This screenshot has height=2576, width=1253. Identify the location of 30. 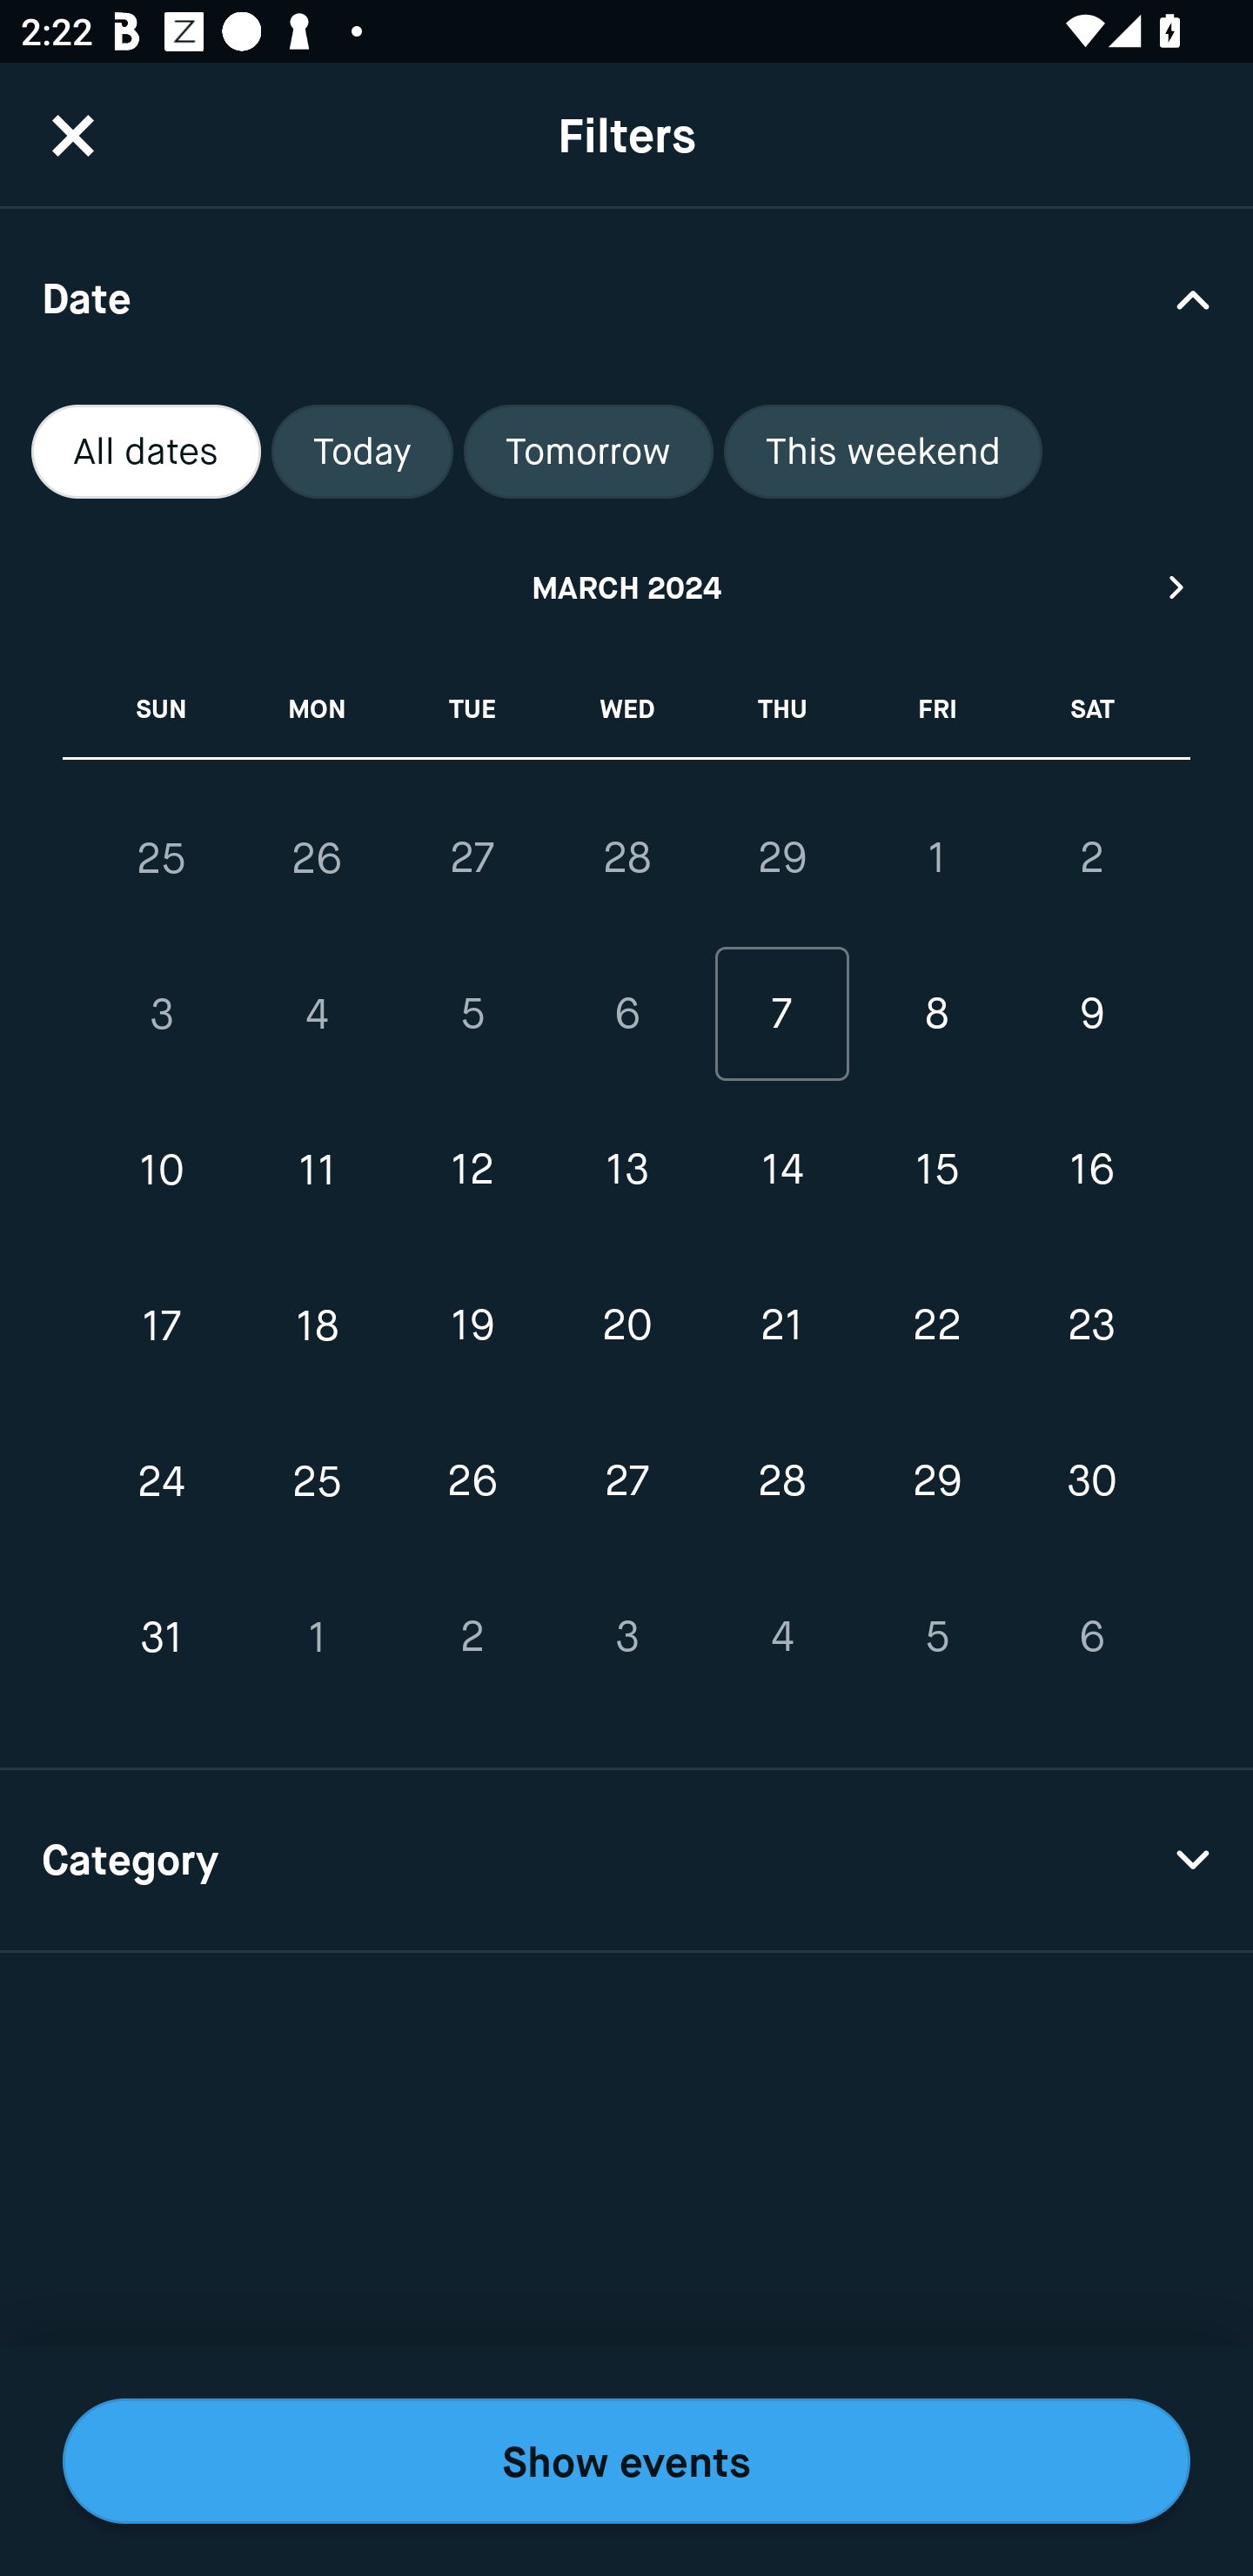
(1091, 1481).